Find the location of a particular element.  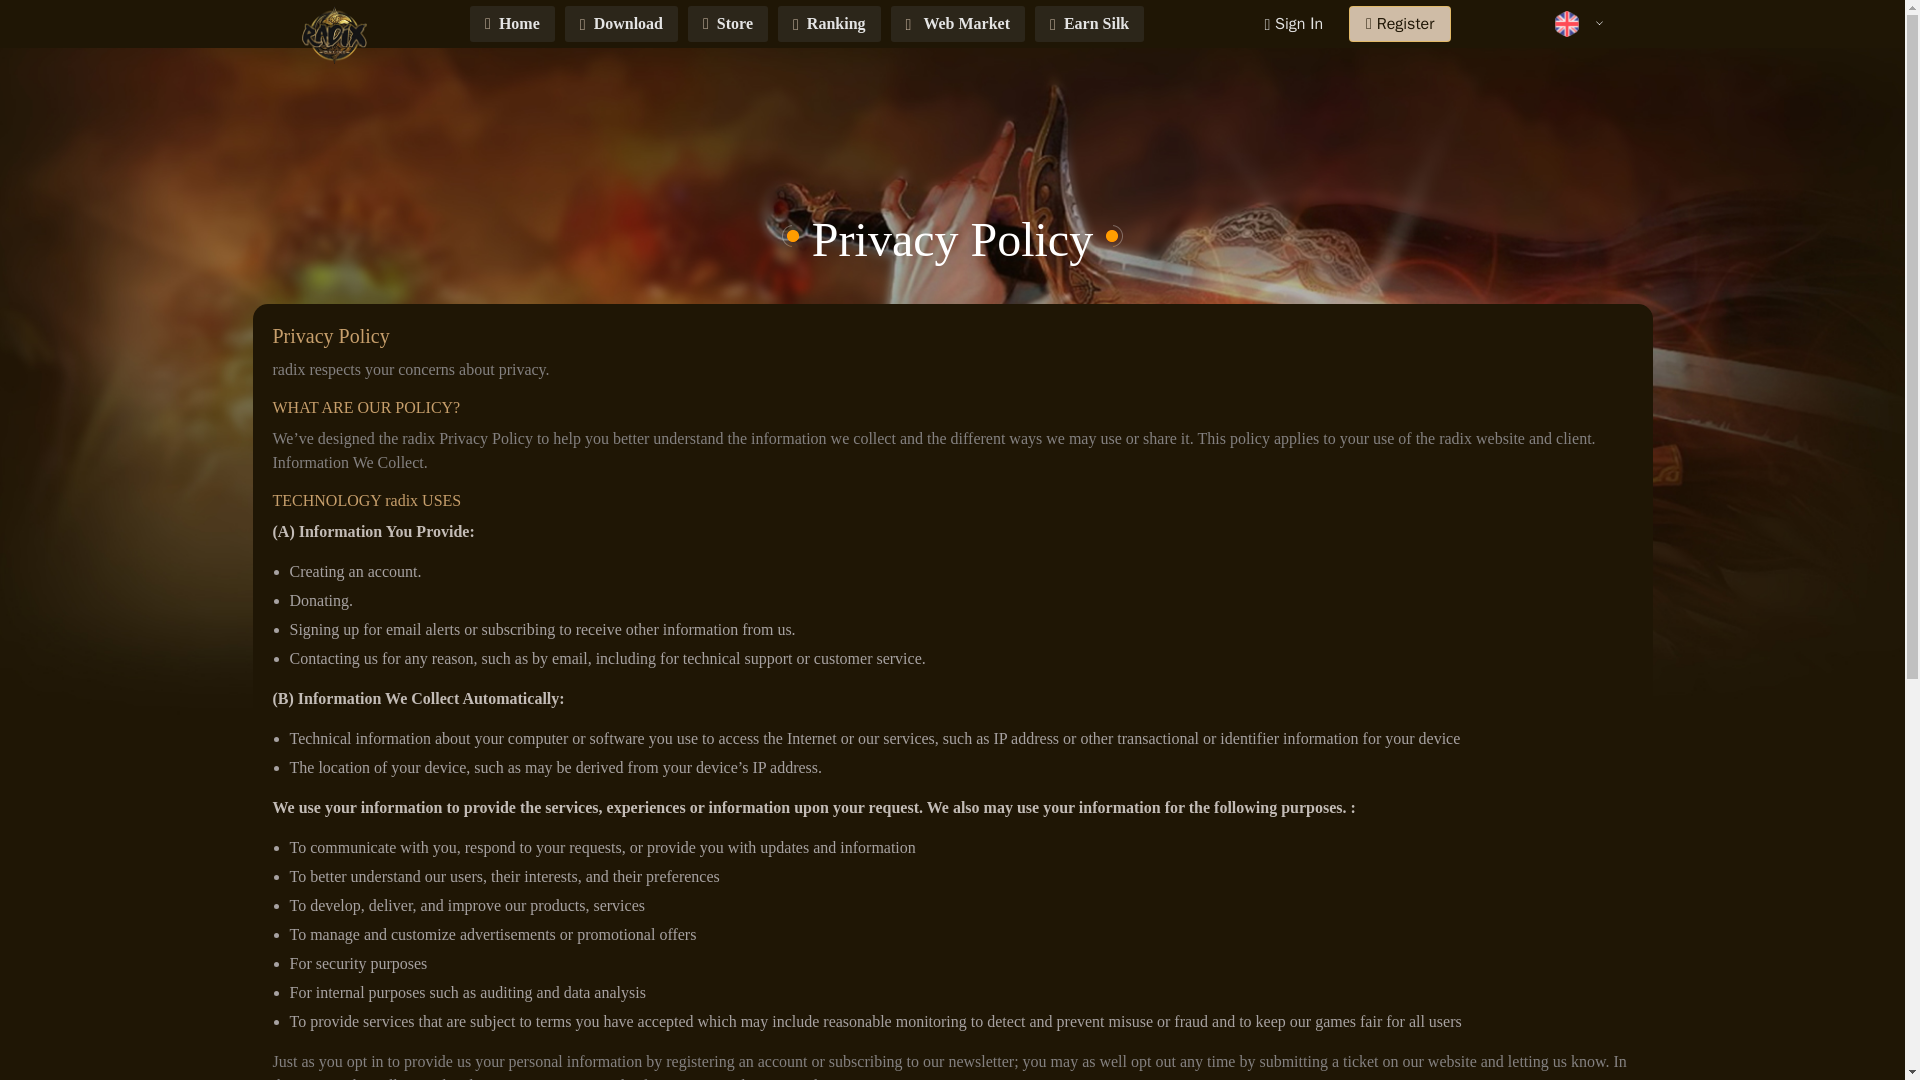

Ranking is located at coordinates (829, 24).